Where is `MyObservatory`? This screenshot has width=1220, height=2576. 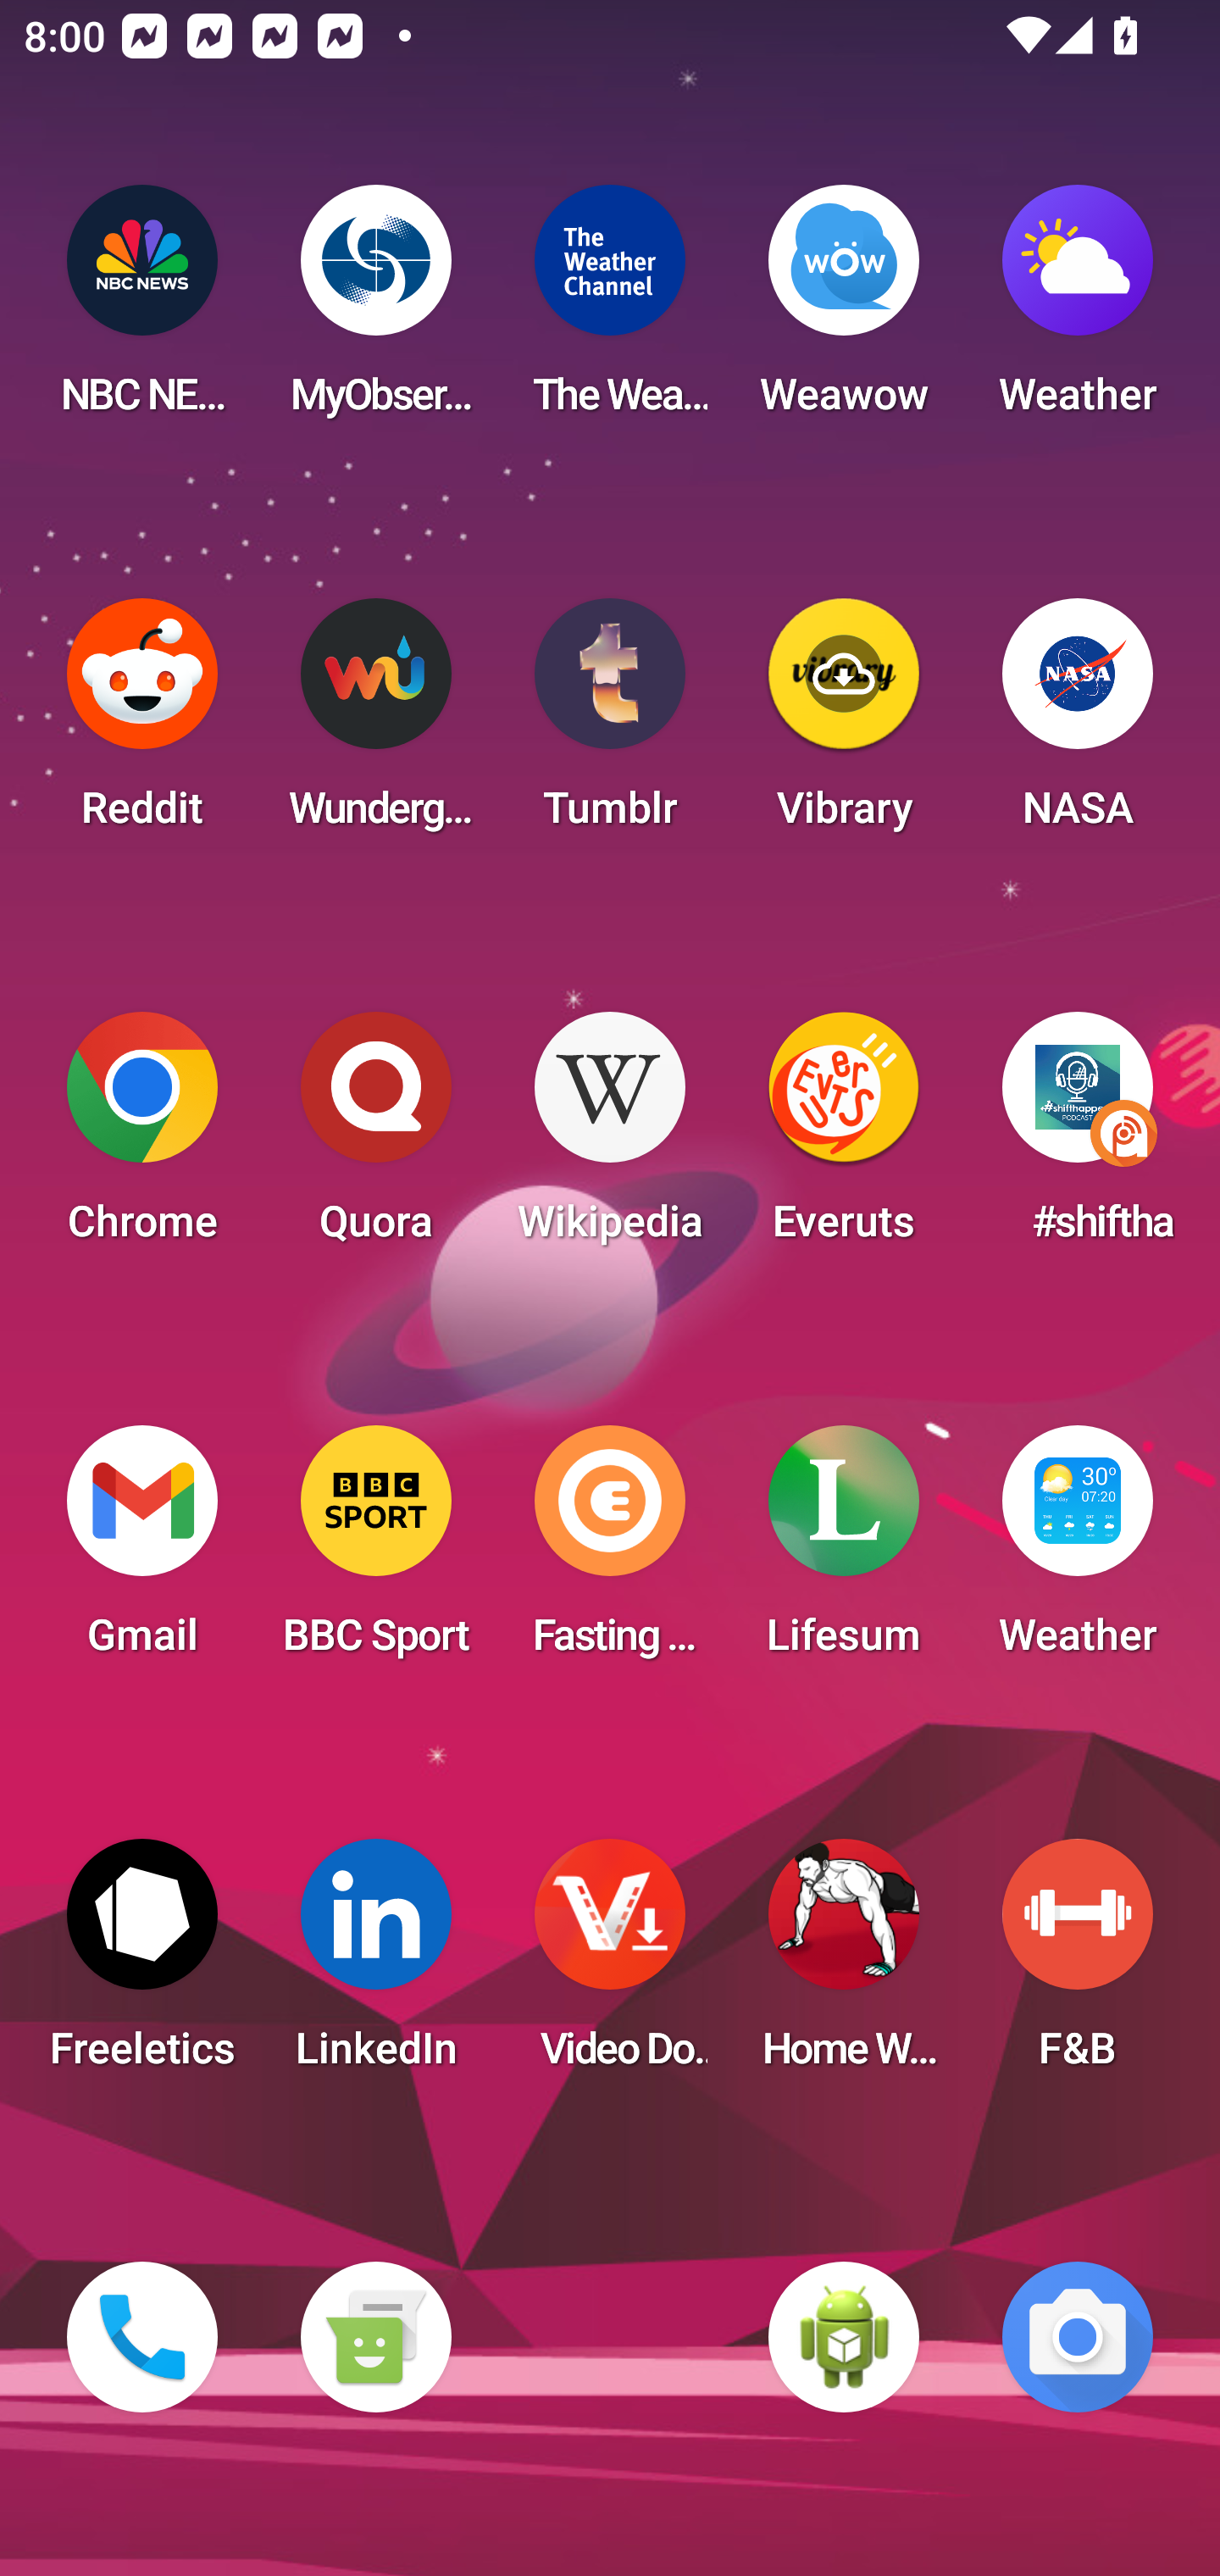
MyObservatory is located at coordinates (375, 310).